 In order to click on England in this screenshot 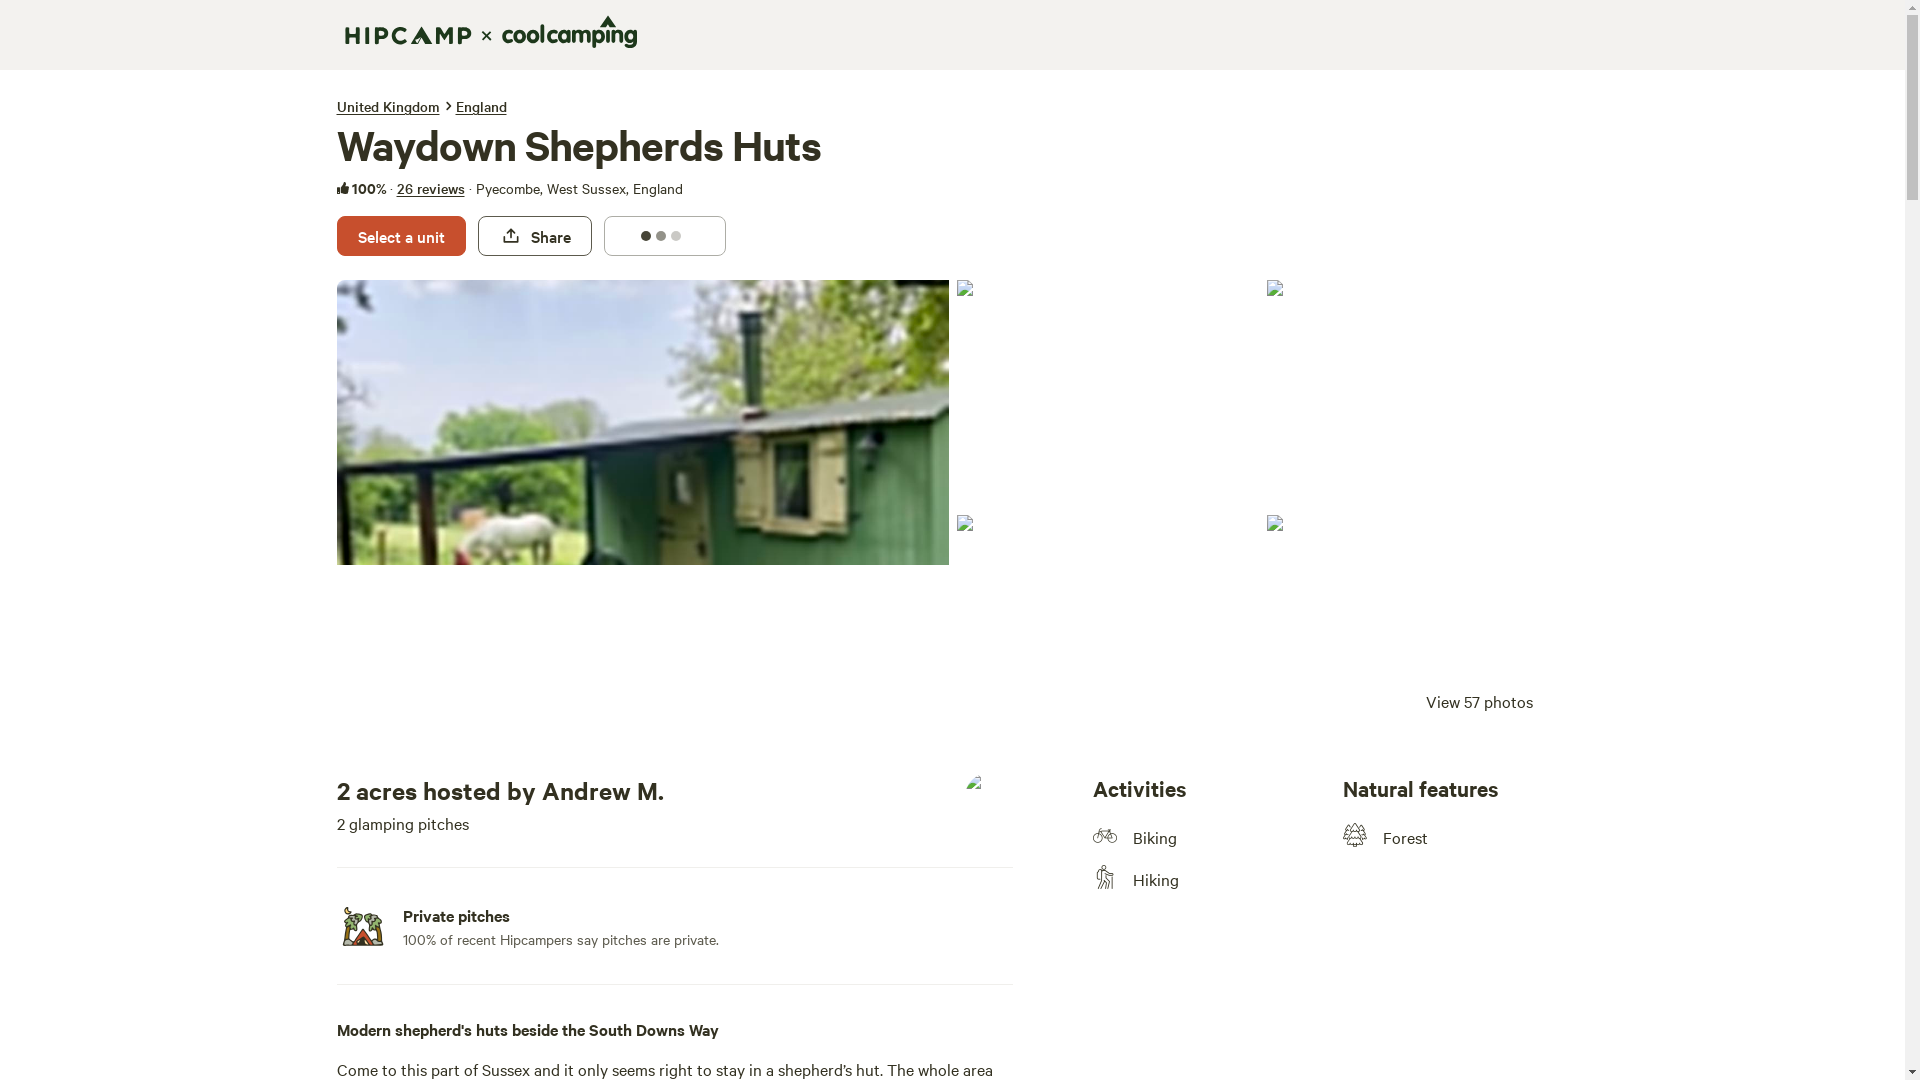, I will do `click(481, 106)`.